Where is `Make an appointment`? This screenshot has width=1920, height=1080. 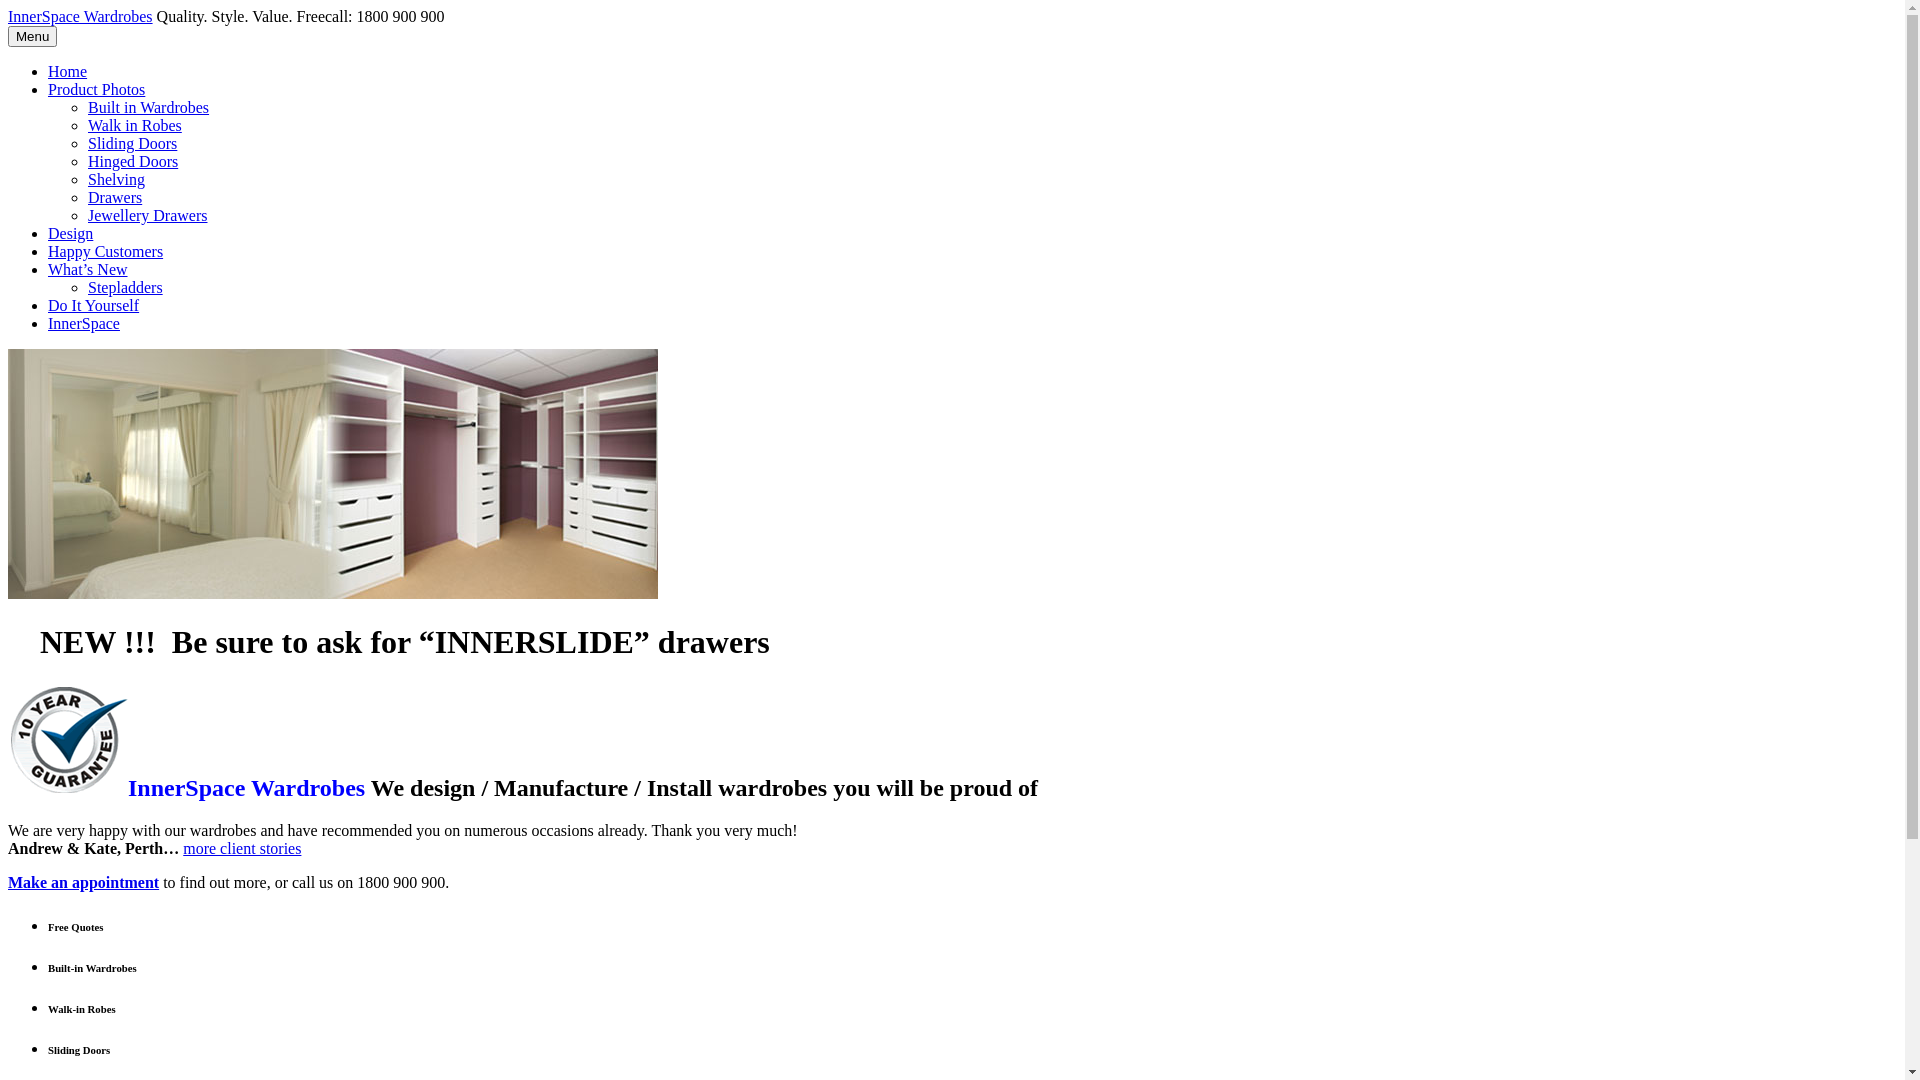 Make an appointment is located at coordinates (84, 882).